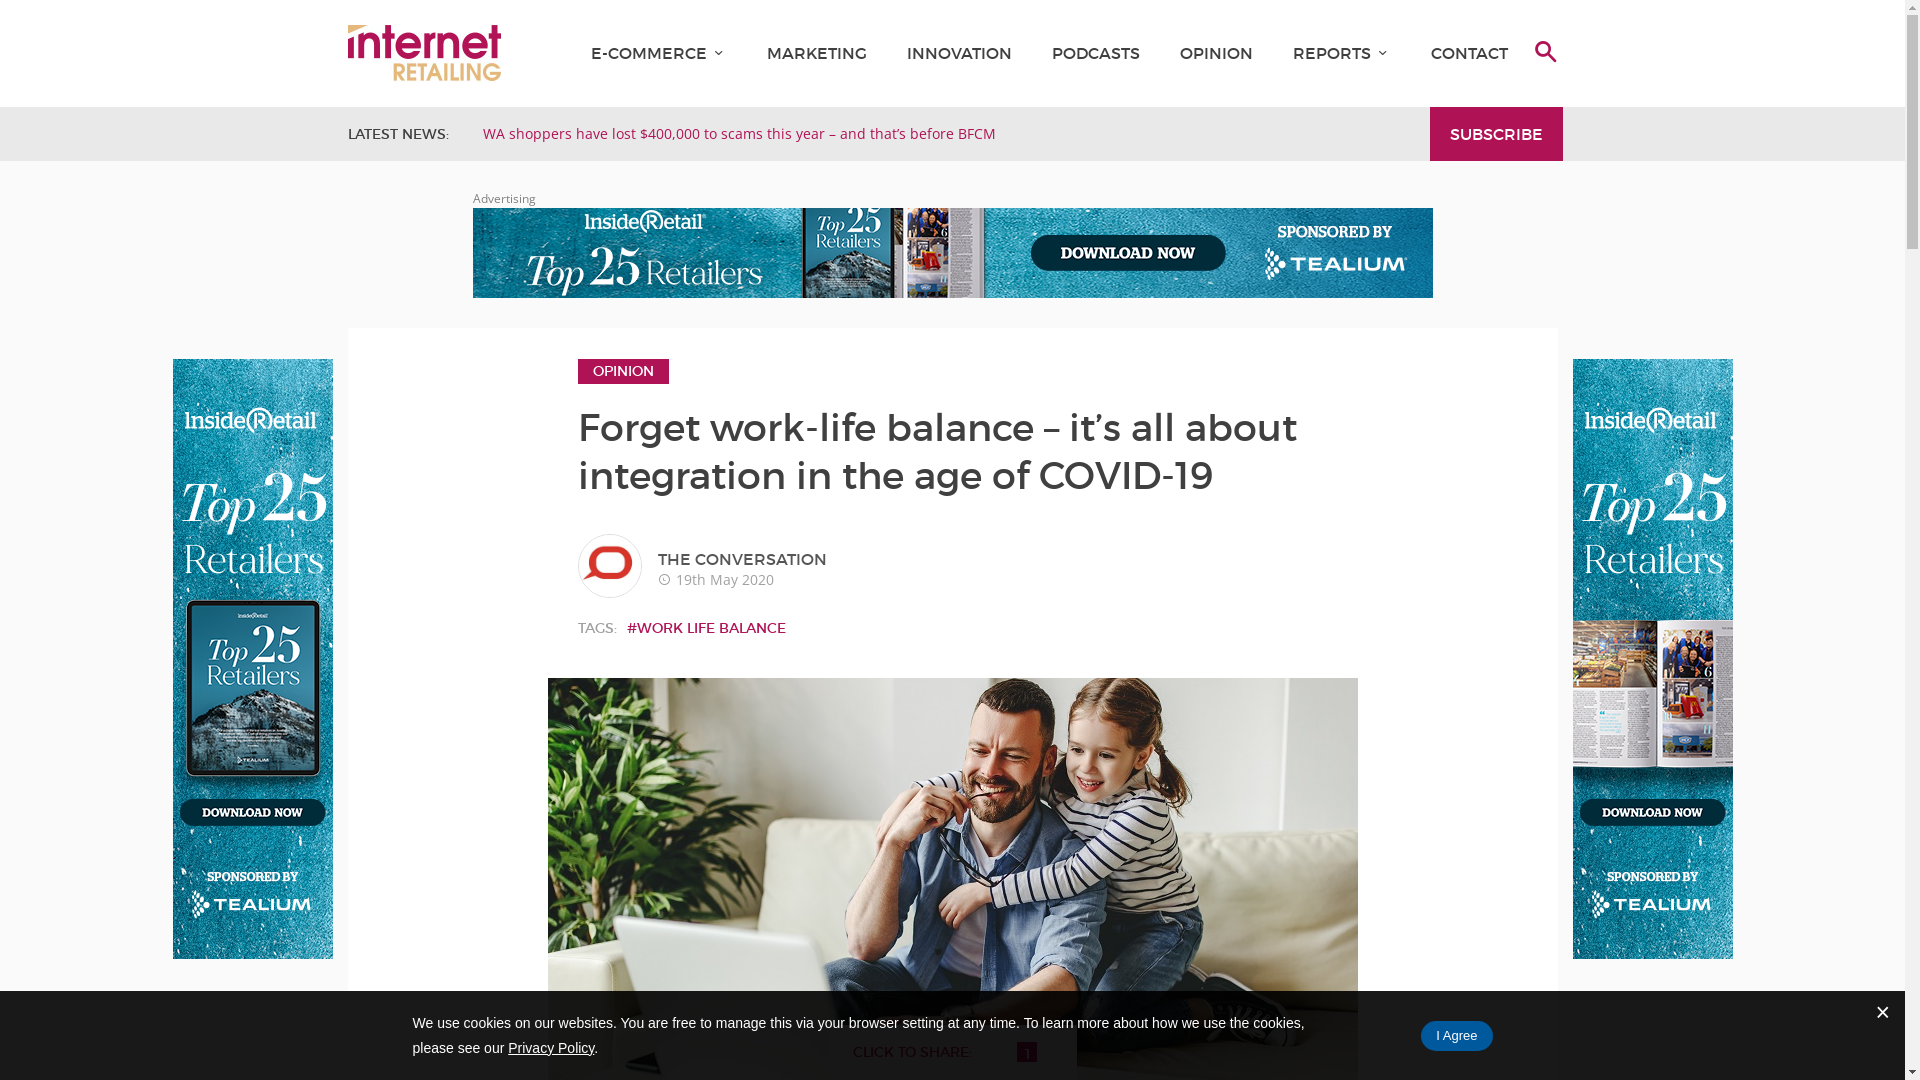 The image size is (1920, 1080). What do you see at coordinates (1331, 53) in the screenshot?
I see `REPORTS` at bounding box center [1331, 53].